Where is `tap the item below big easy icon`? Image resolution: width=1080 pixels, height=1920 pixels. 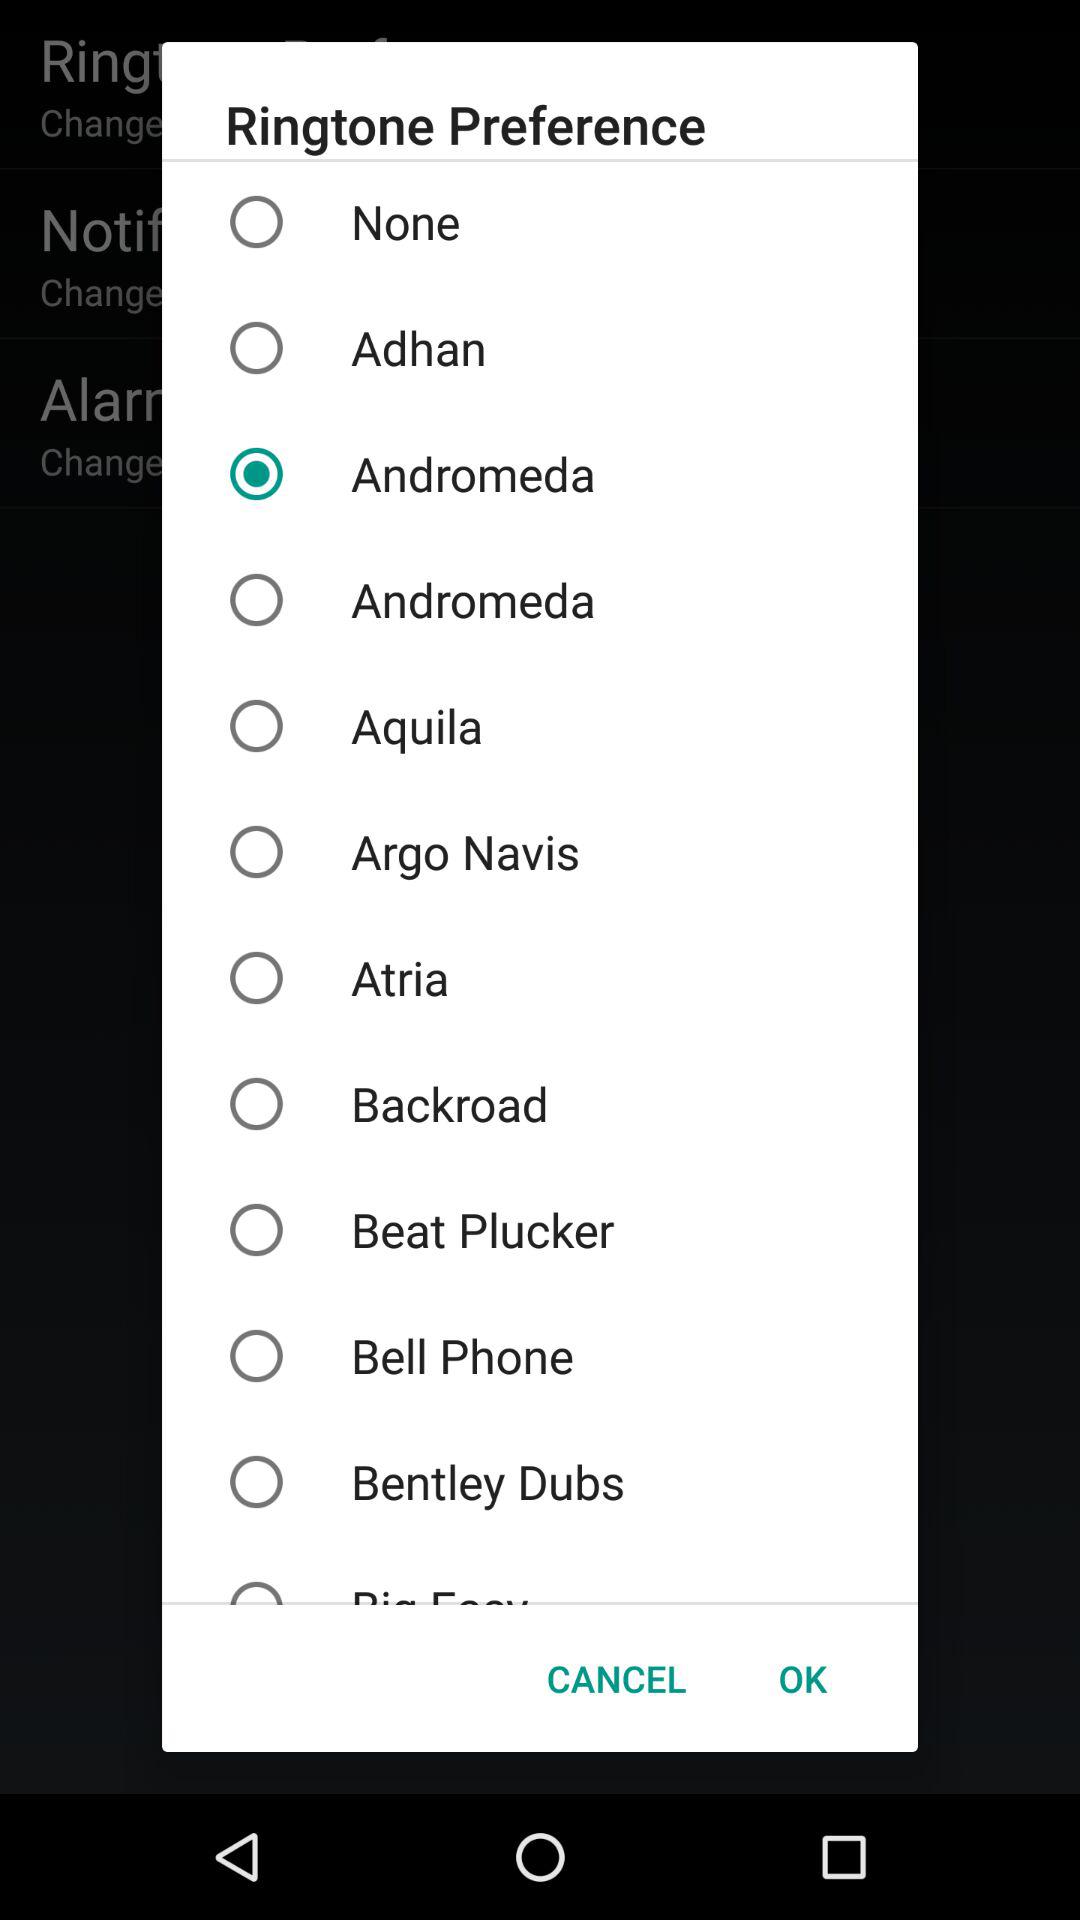
tap the item below big easy icon is located at coordinates (802, 1678).